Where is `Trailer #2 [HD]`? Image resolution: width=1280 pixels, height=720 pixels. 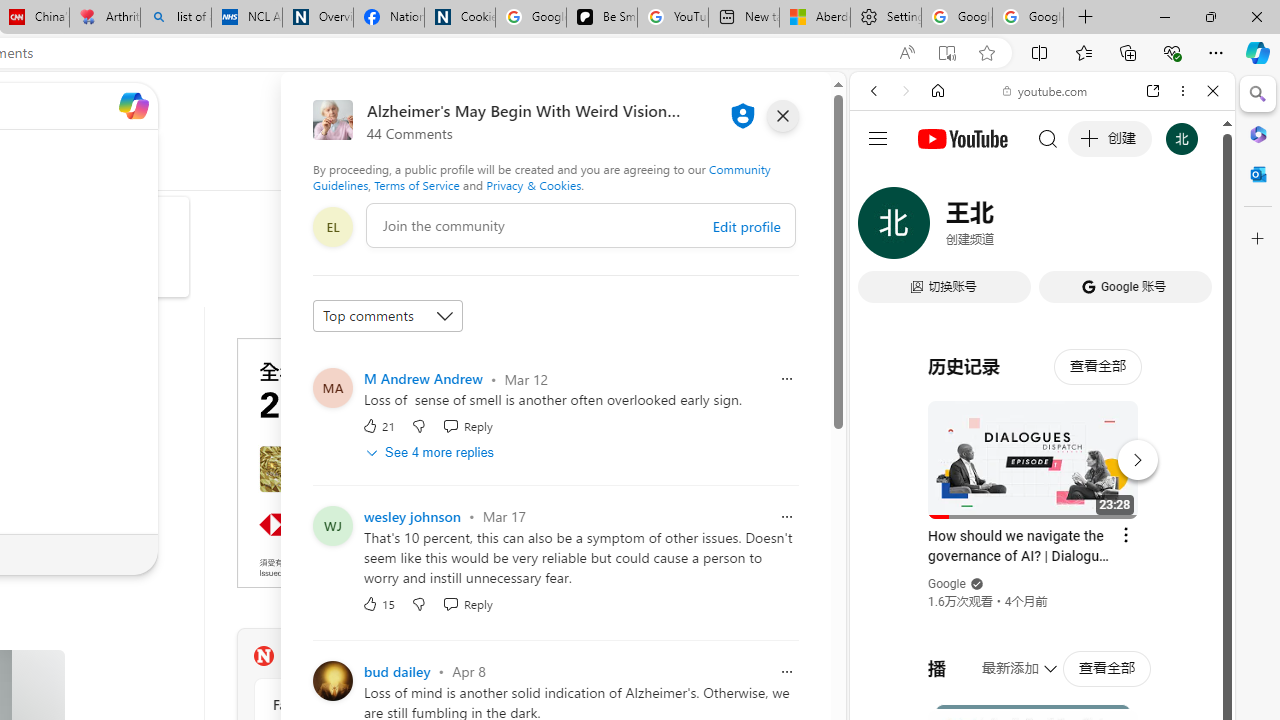 Trailer #2 [HD] is located at coordinates (1042, 592).